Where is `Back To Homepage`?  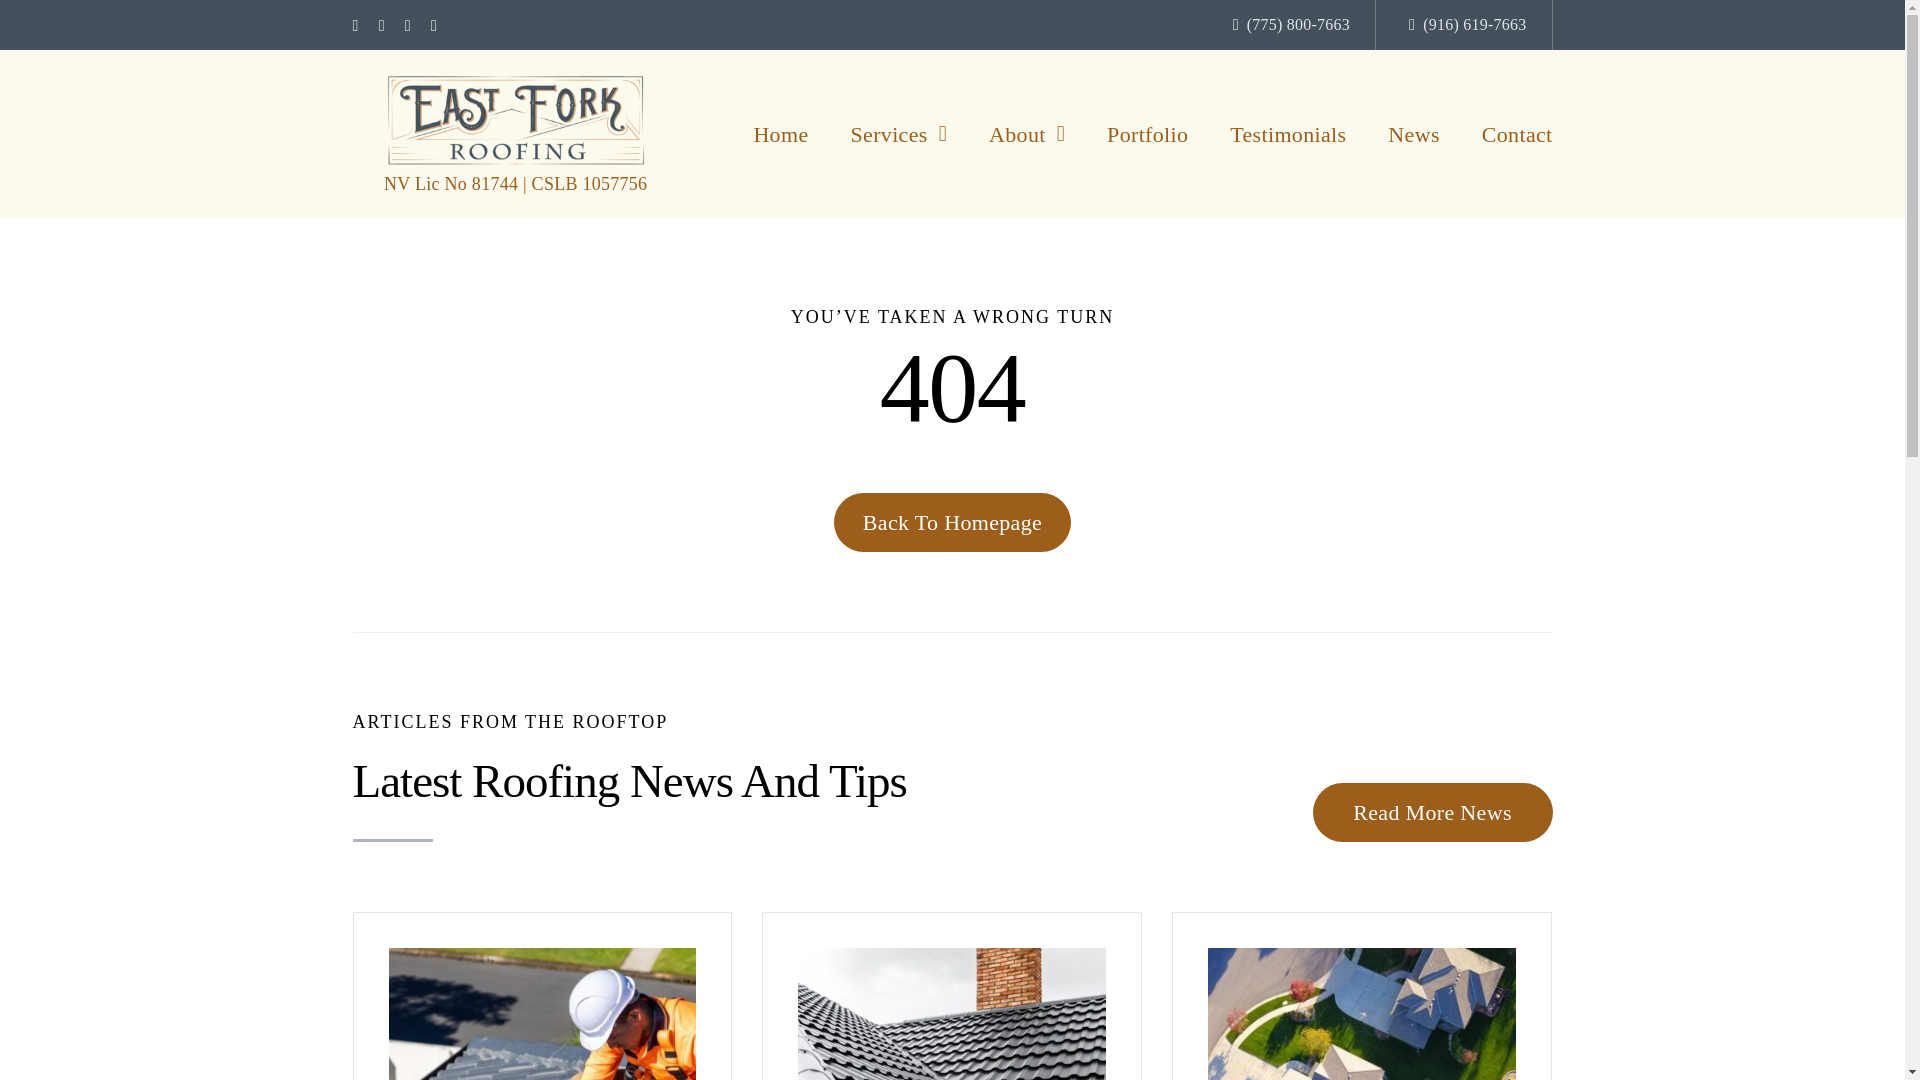 Back To Homepage is located at coordinates (952, 522).